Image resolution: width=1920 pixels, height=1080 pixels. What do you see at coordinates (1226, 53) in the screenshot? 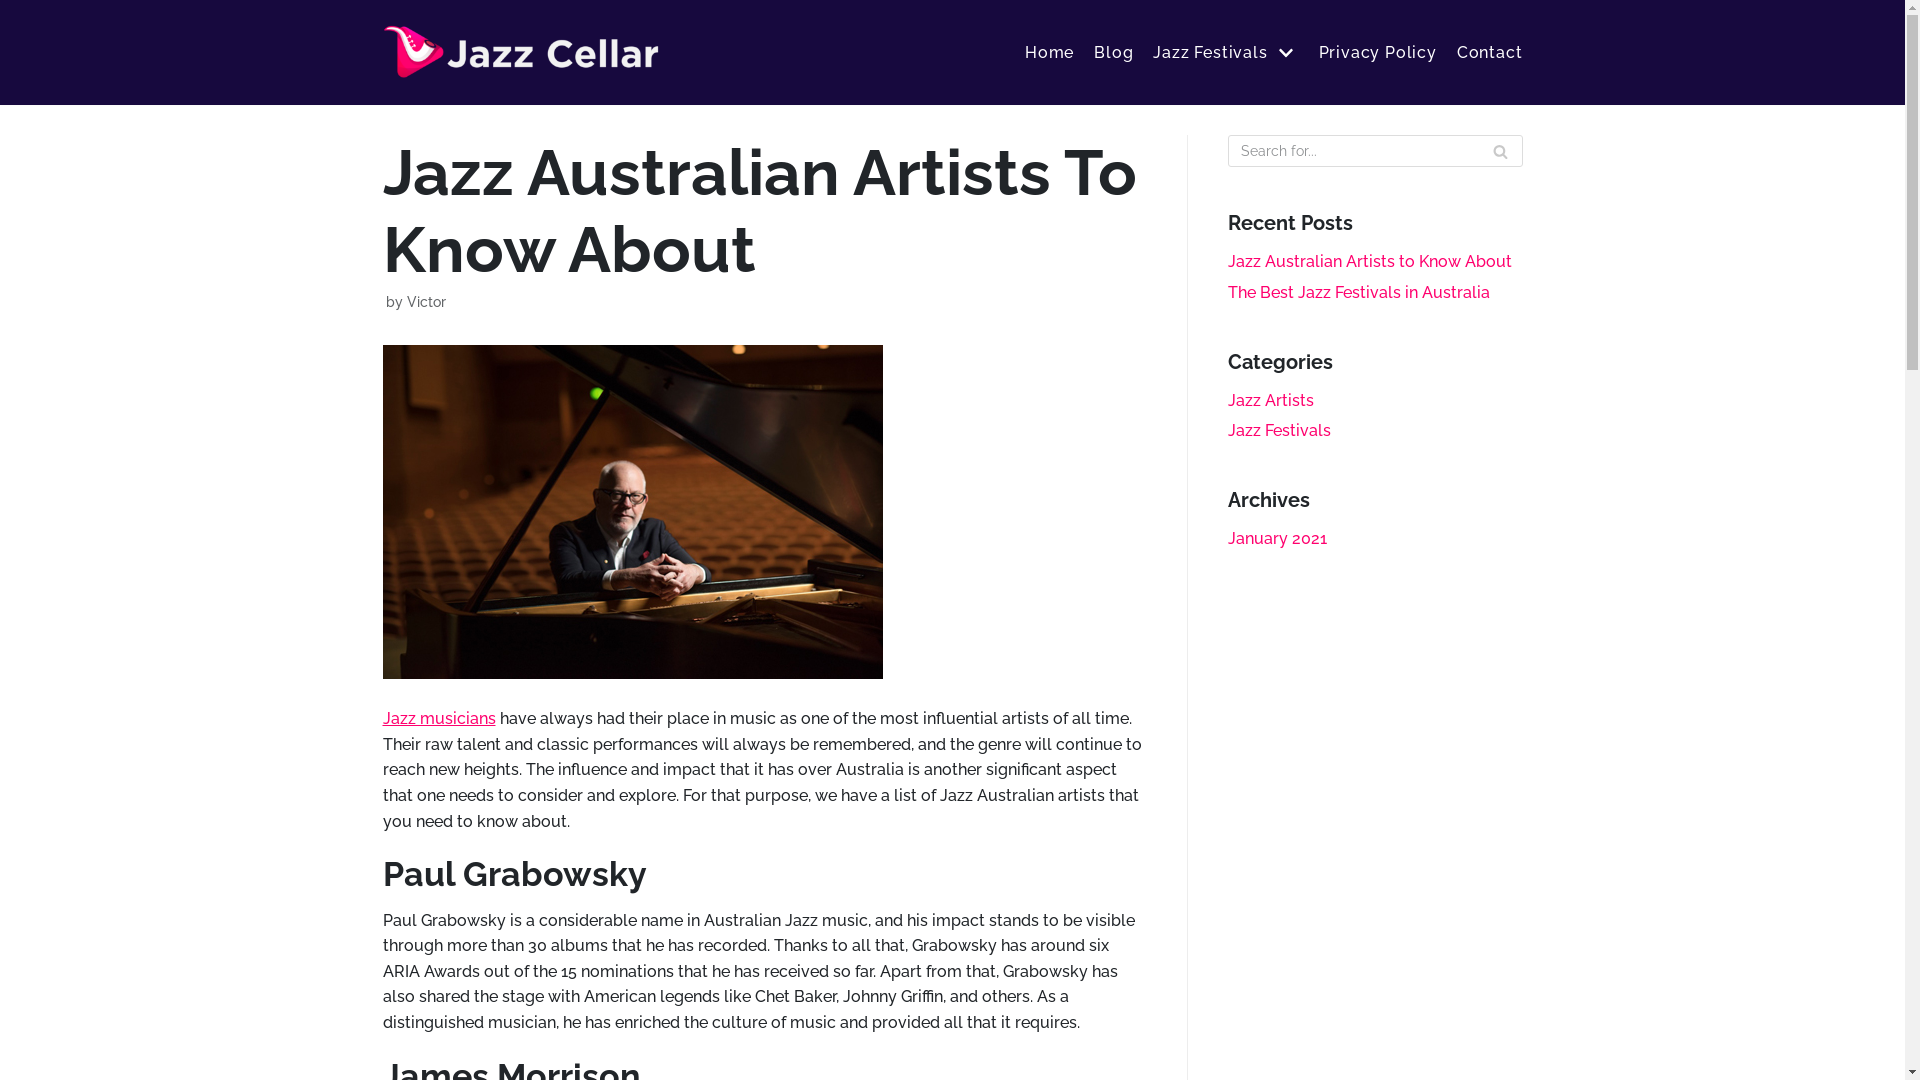
I see `Jazz Festivals` at bounding box center [1226, 53].